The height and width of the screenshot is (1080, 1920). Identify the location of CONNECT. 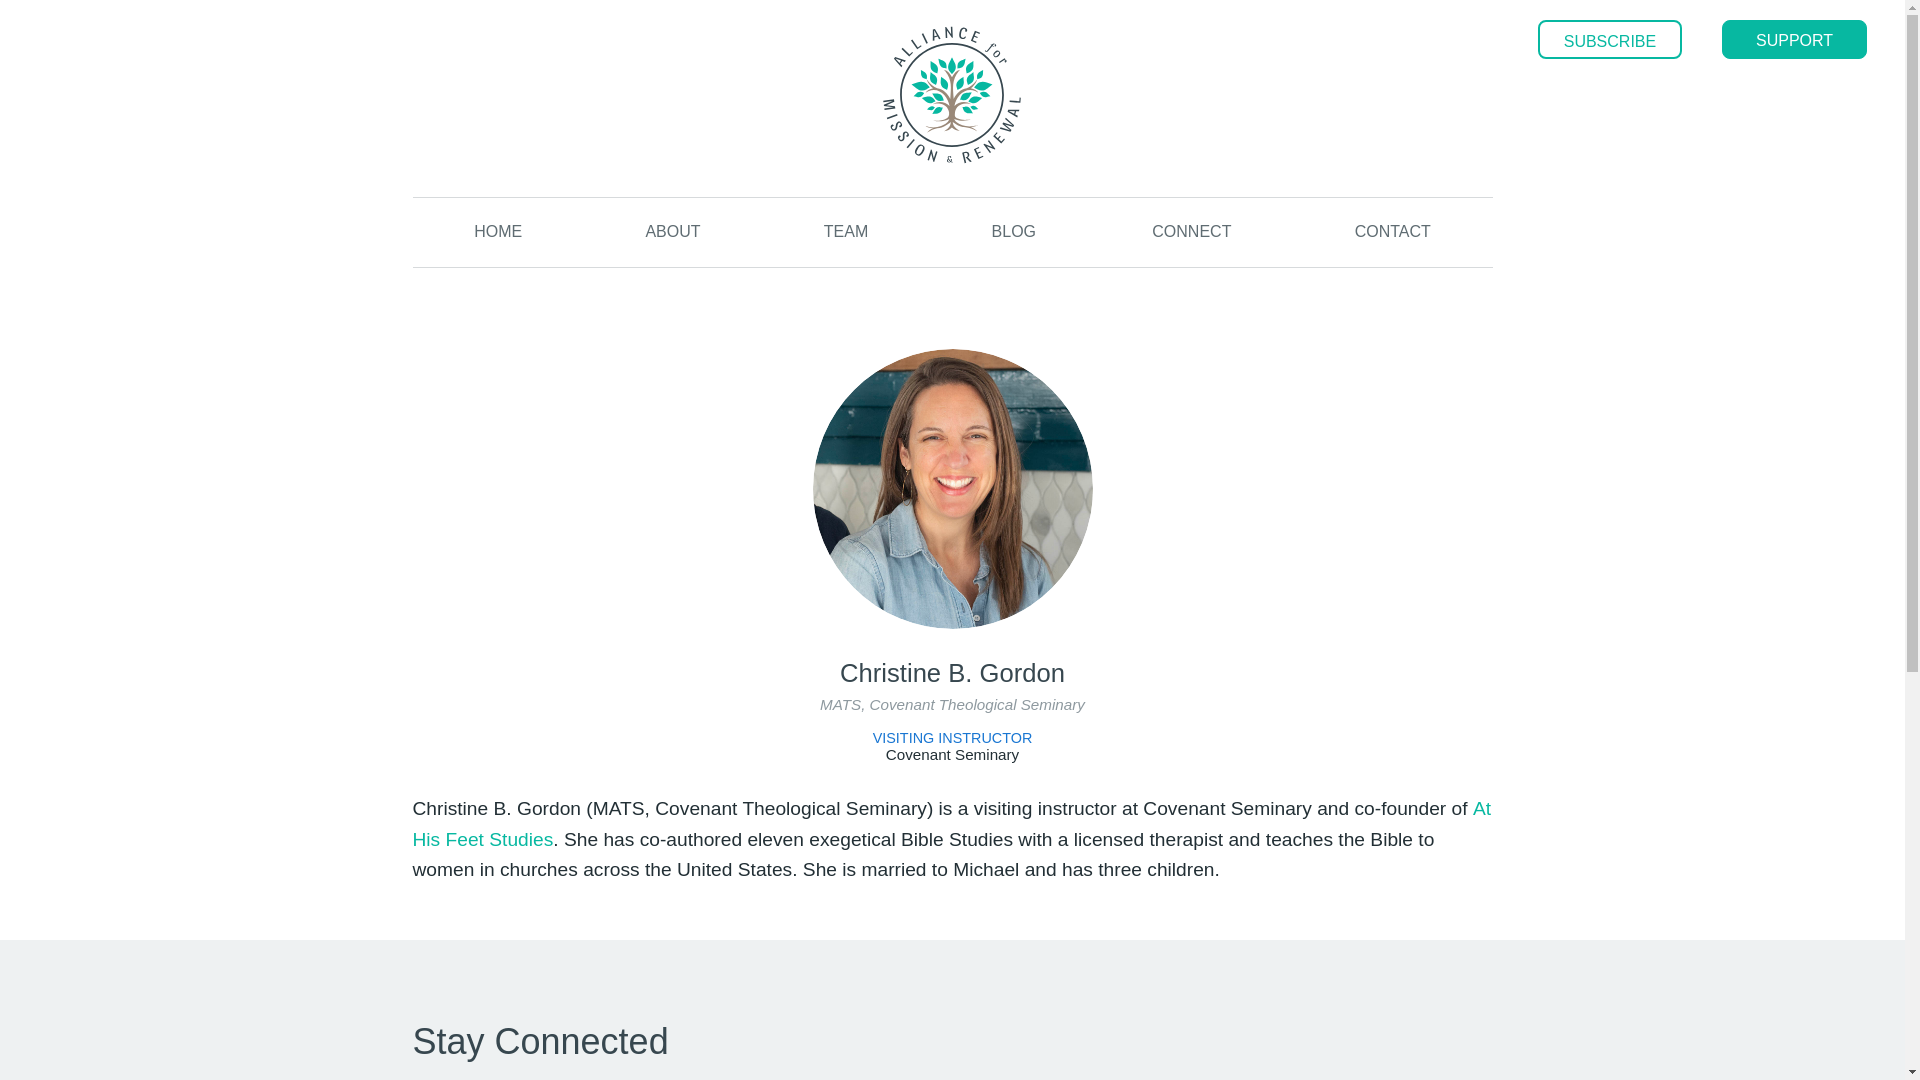
(1191, 236).